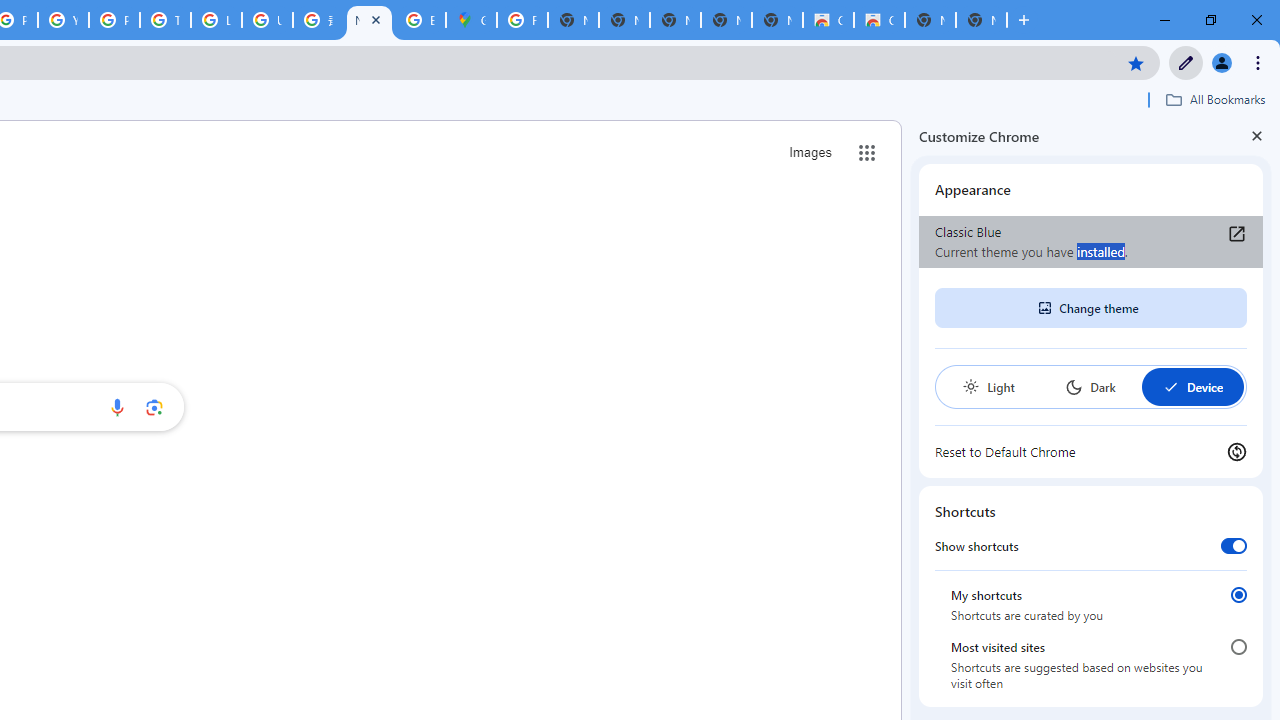 This screenshot has height=720, width=1280. What do you see at coordinates (828, 20) in the screenshot?
I see `Classic Blue - Chrome Web Store` at bounding box center [828, 20].